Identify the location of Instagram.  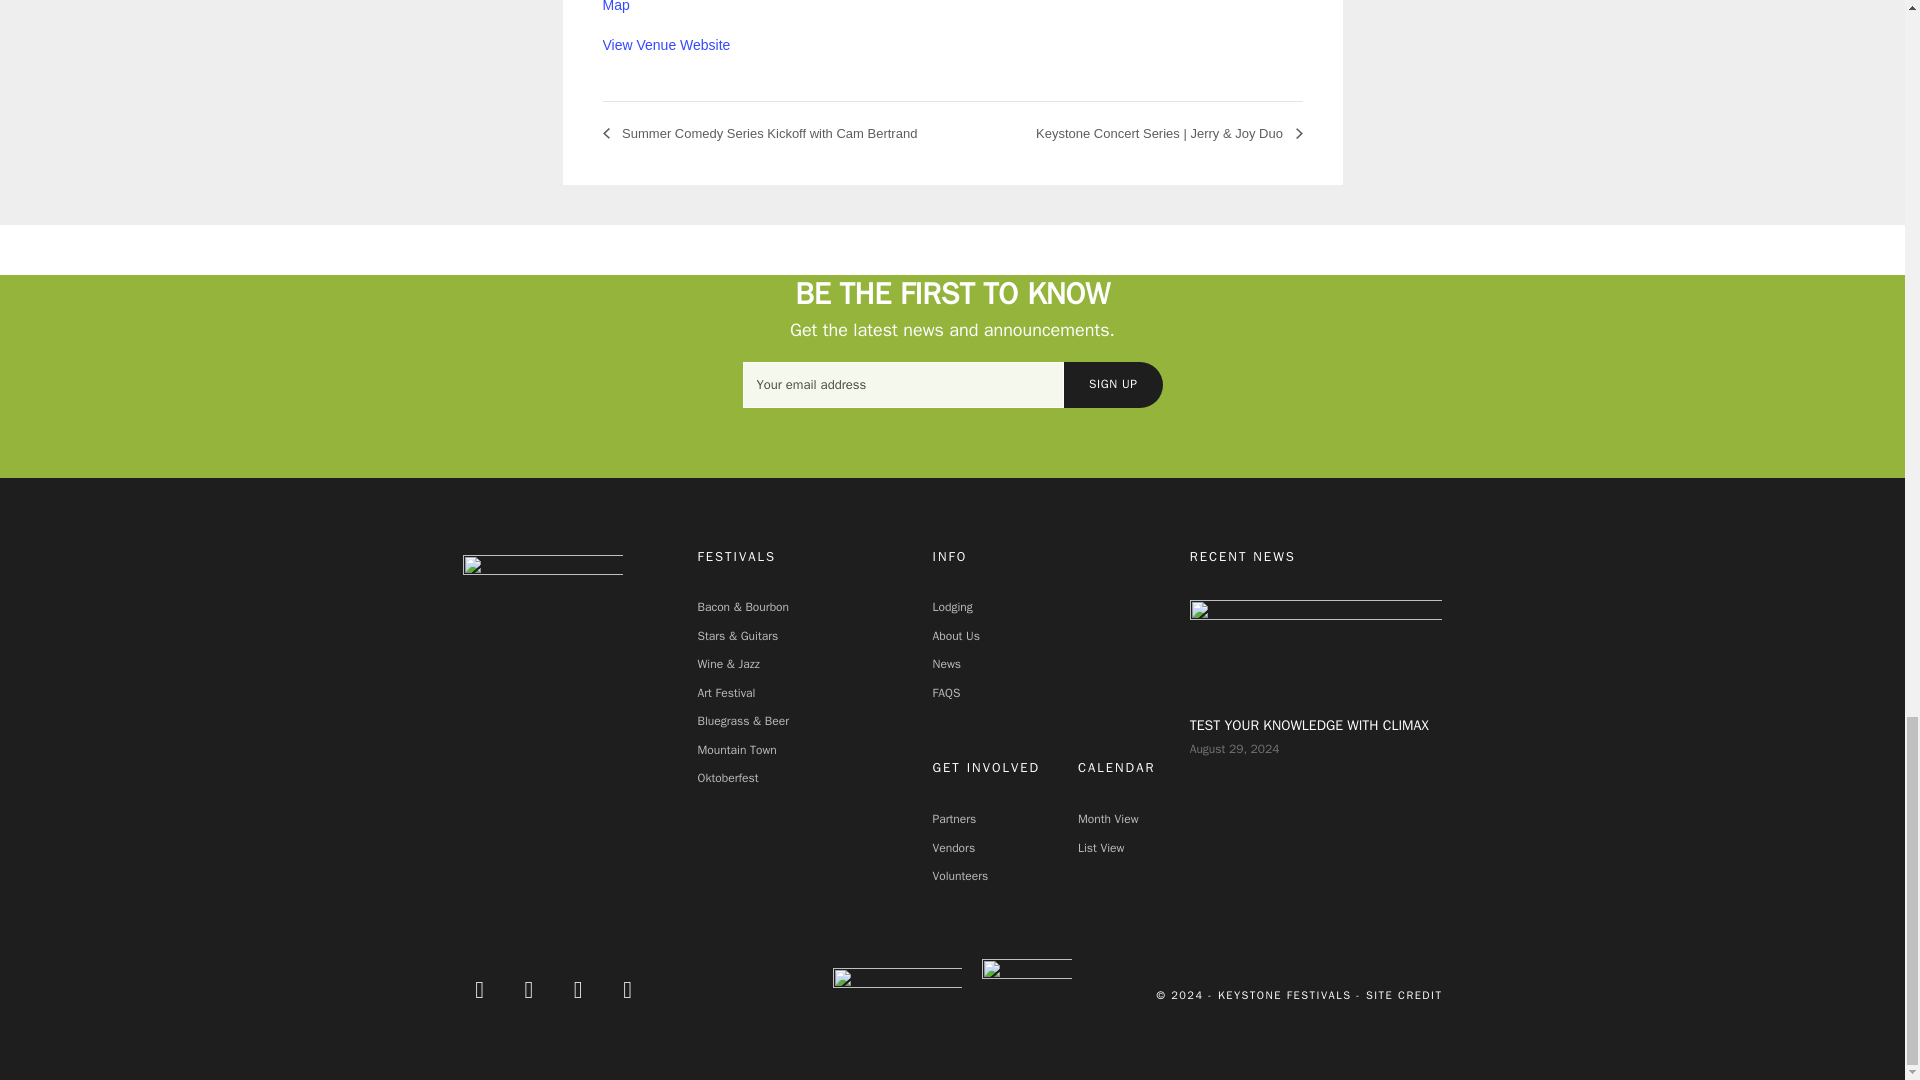
(578, 989).